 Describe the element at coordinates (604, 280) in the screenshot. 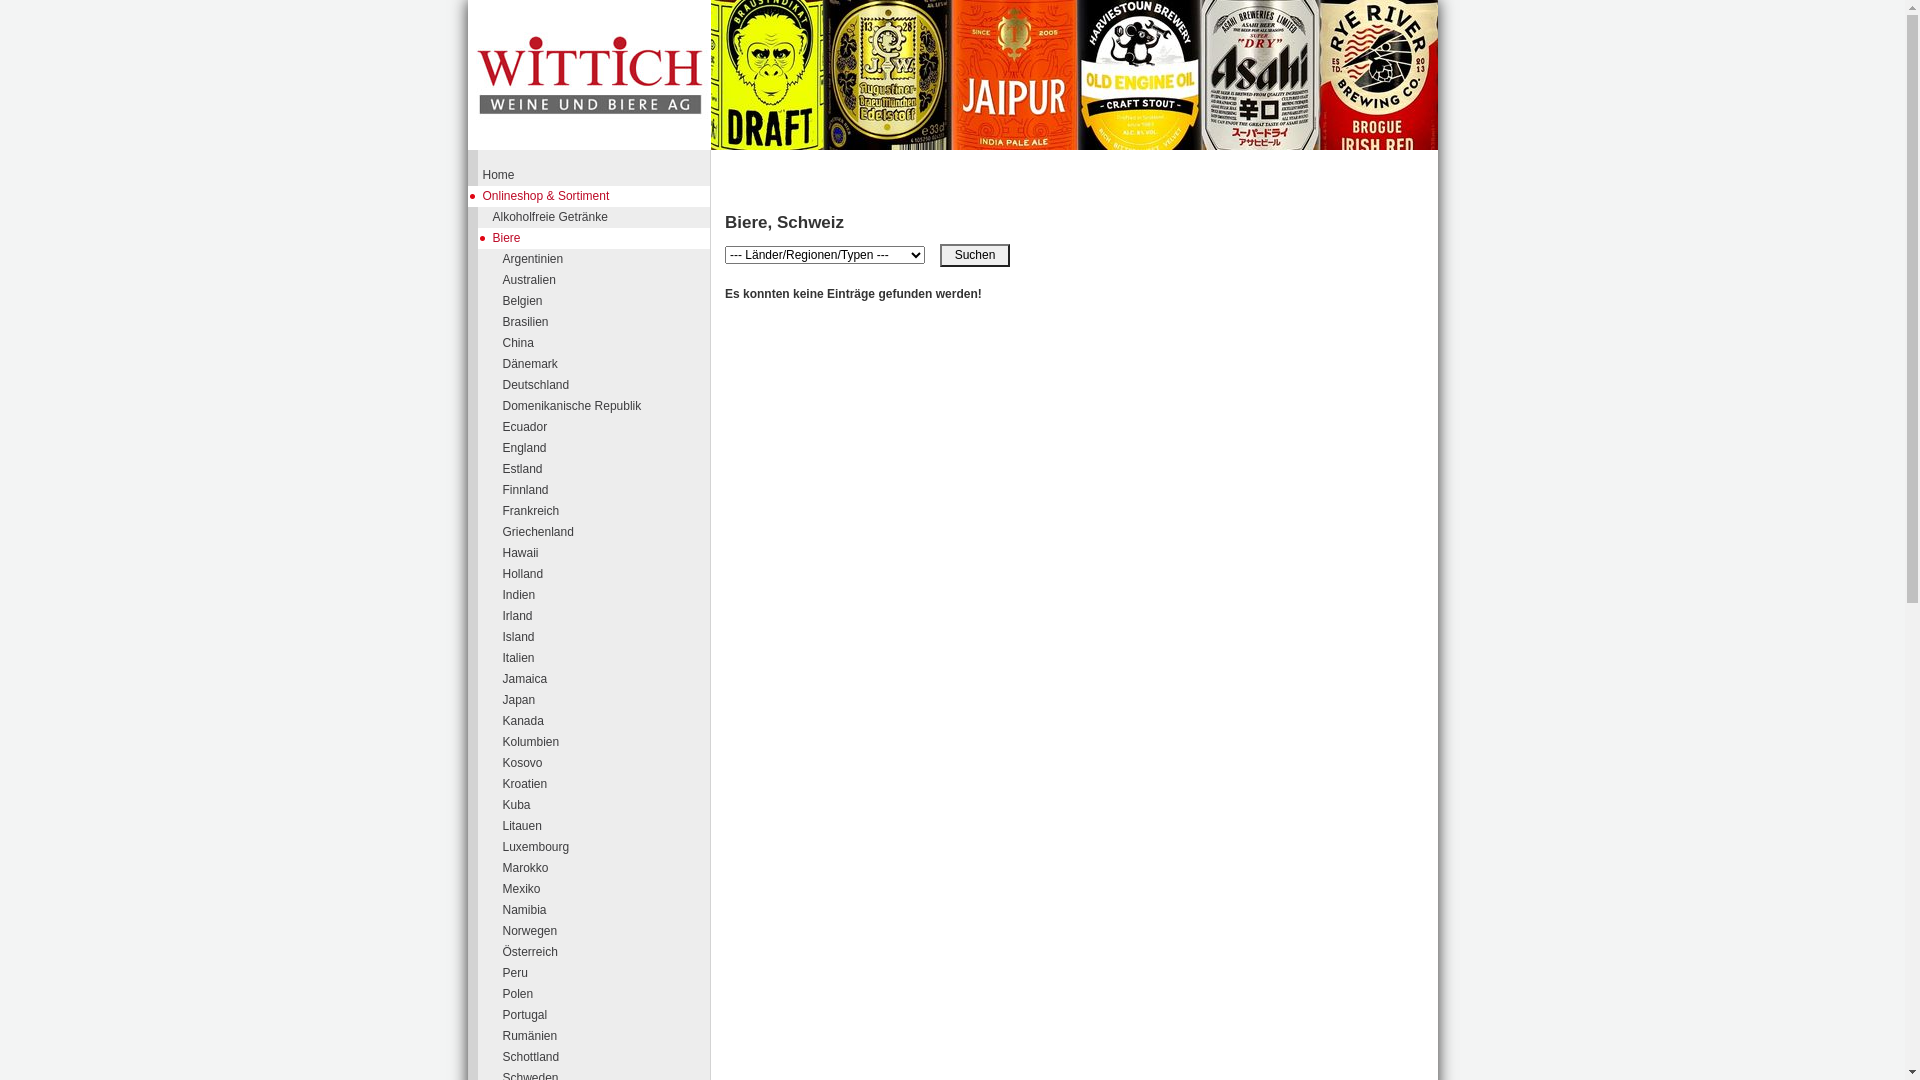

I see `Australien` at that location.